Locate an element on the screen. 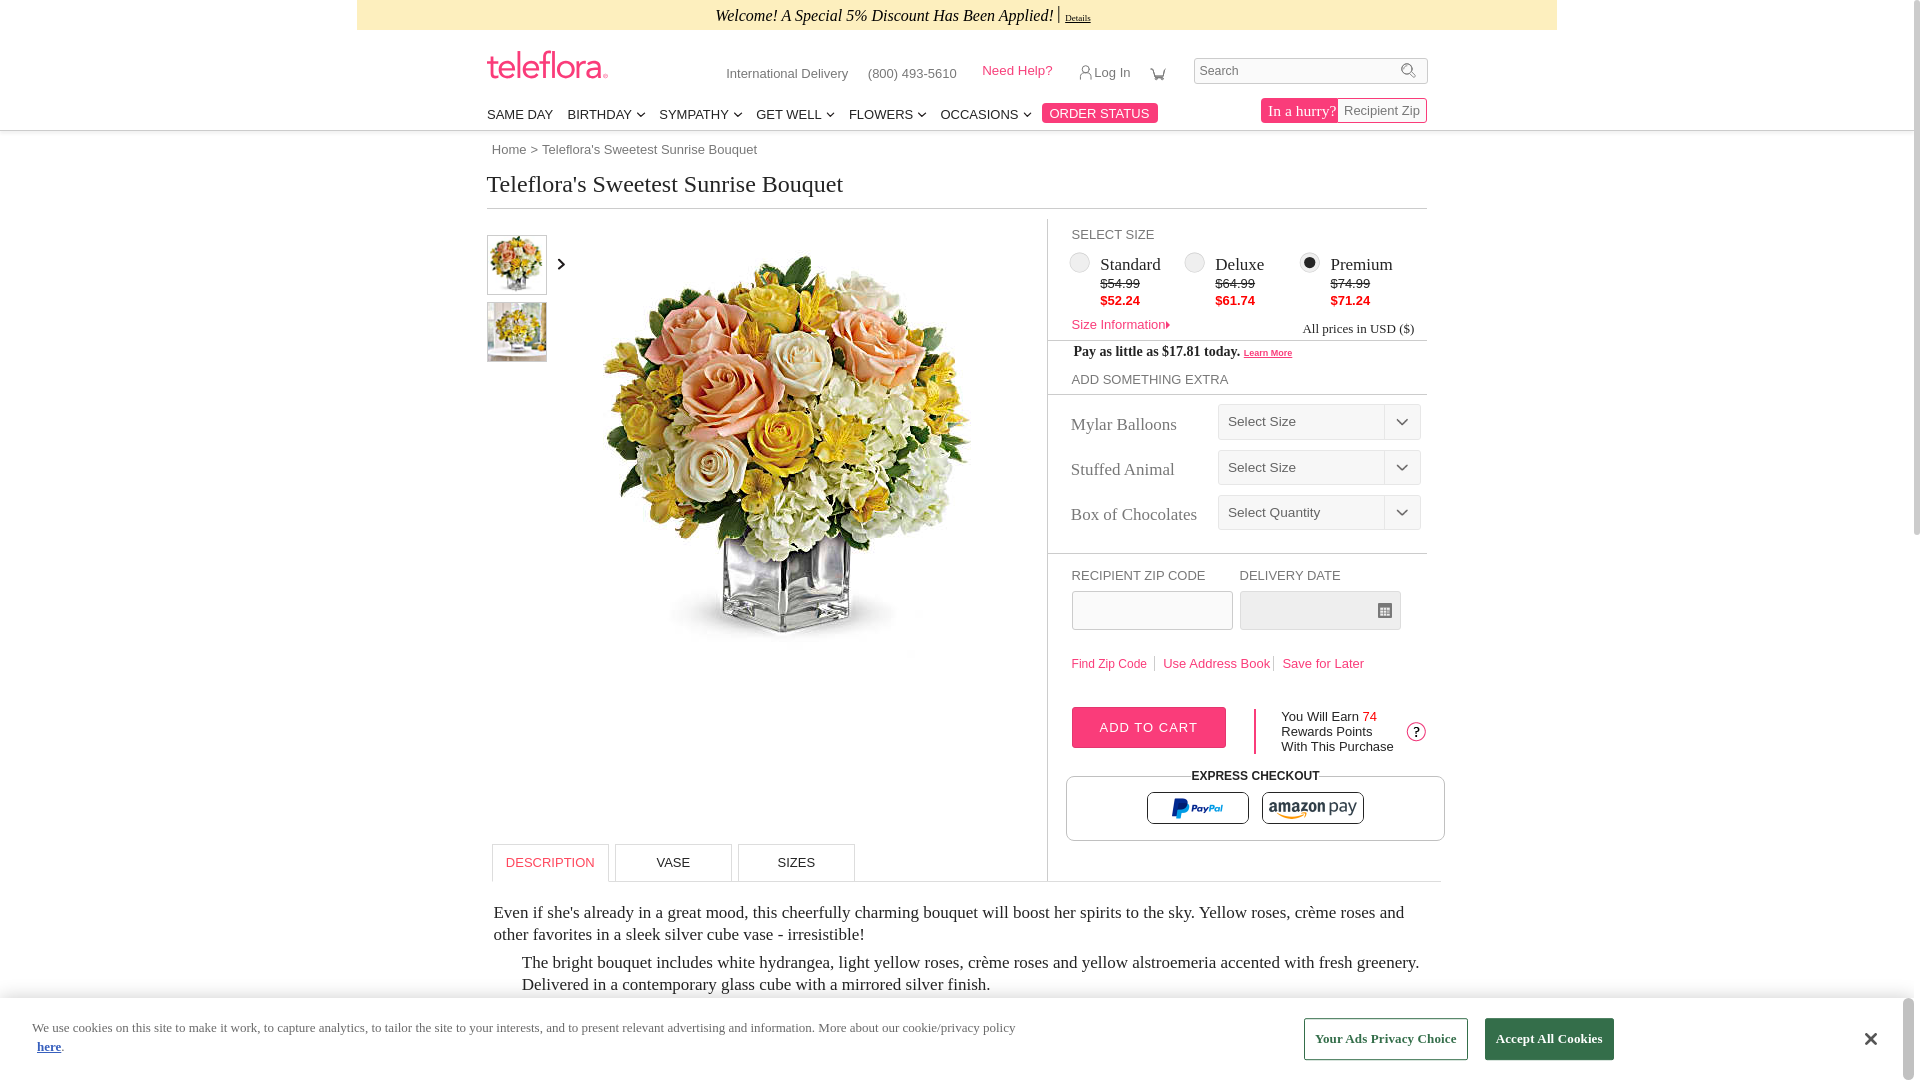  SYMPATHY is located at coordinates (700, 114).